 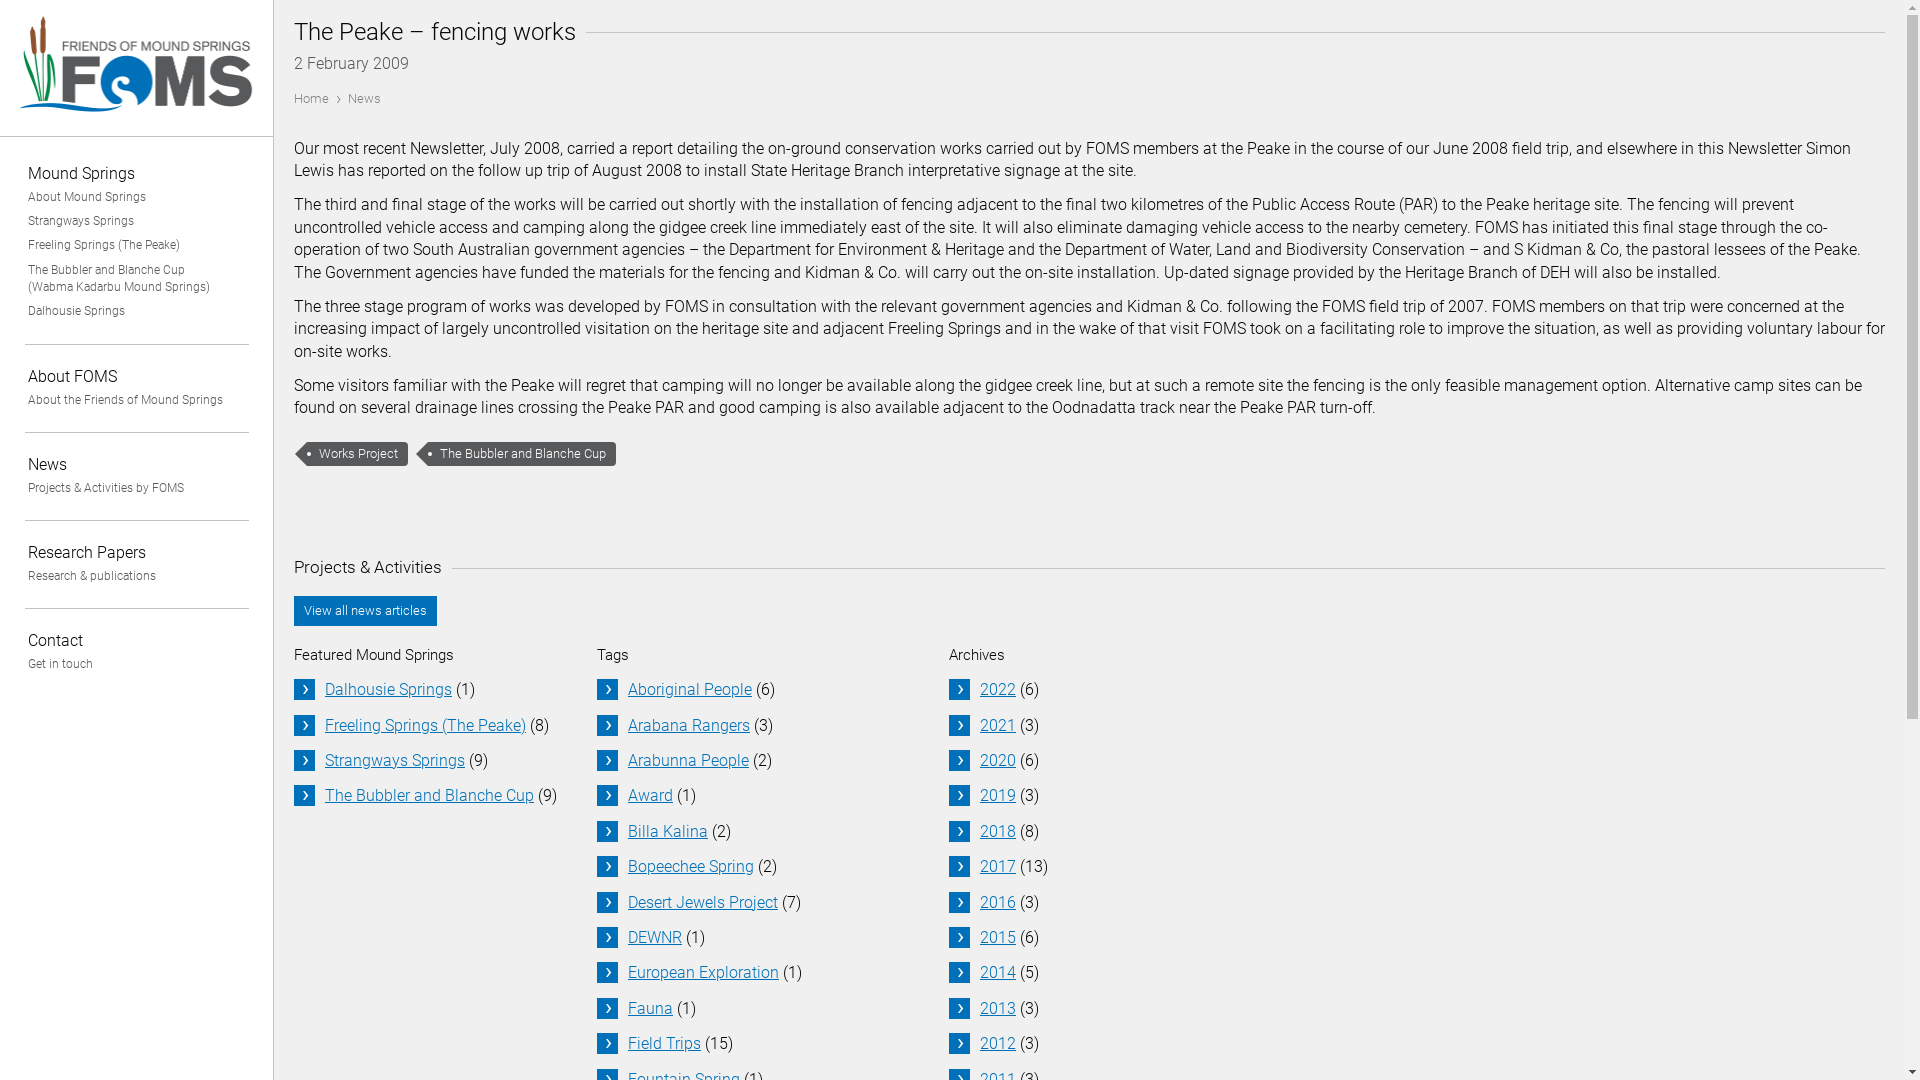 I want to click on About Mound Springs, so click(x=136, y=197).